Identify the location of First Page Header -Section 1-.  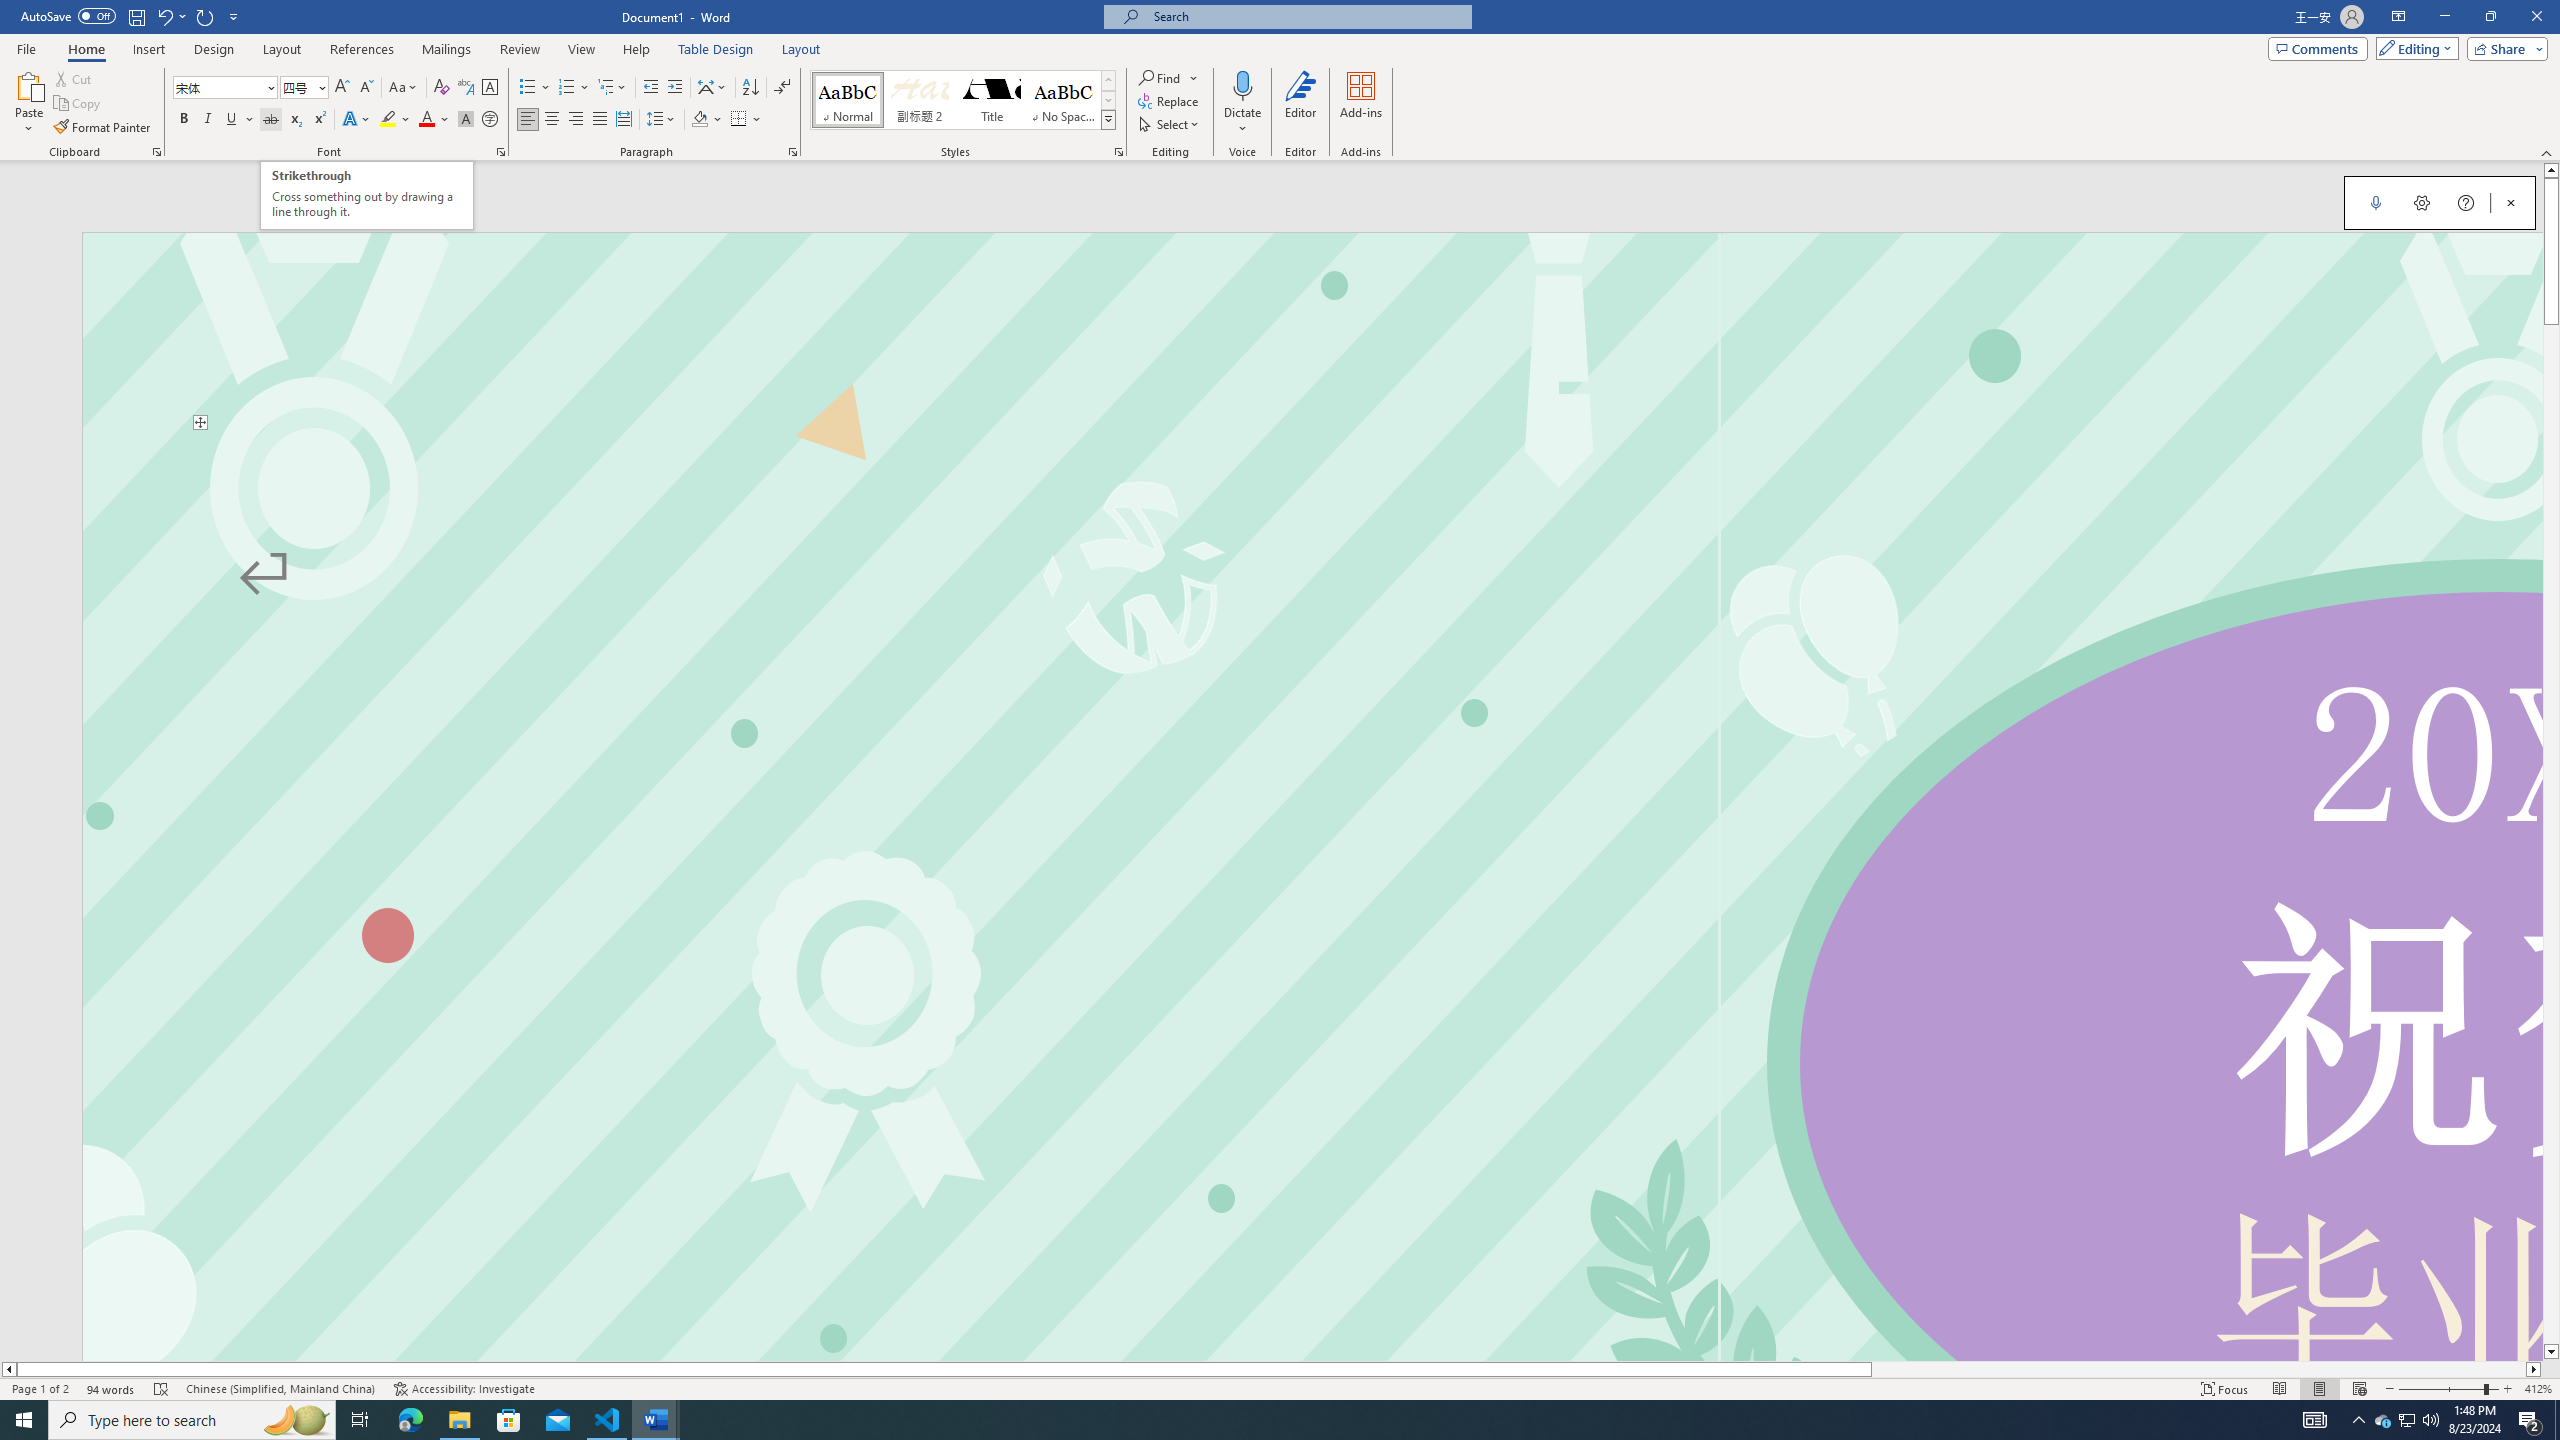
(1312, 330).